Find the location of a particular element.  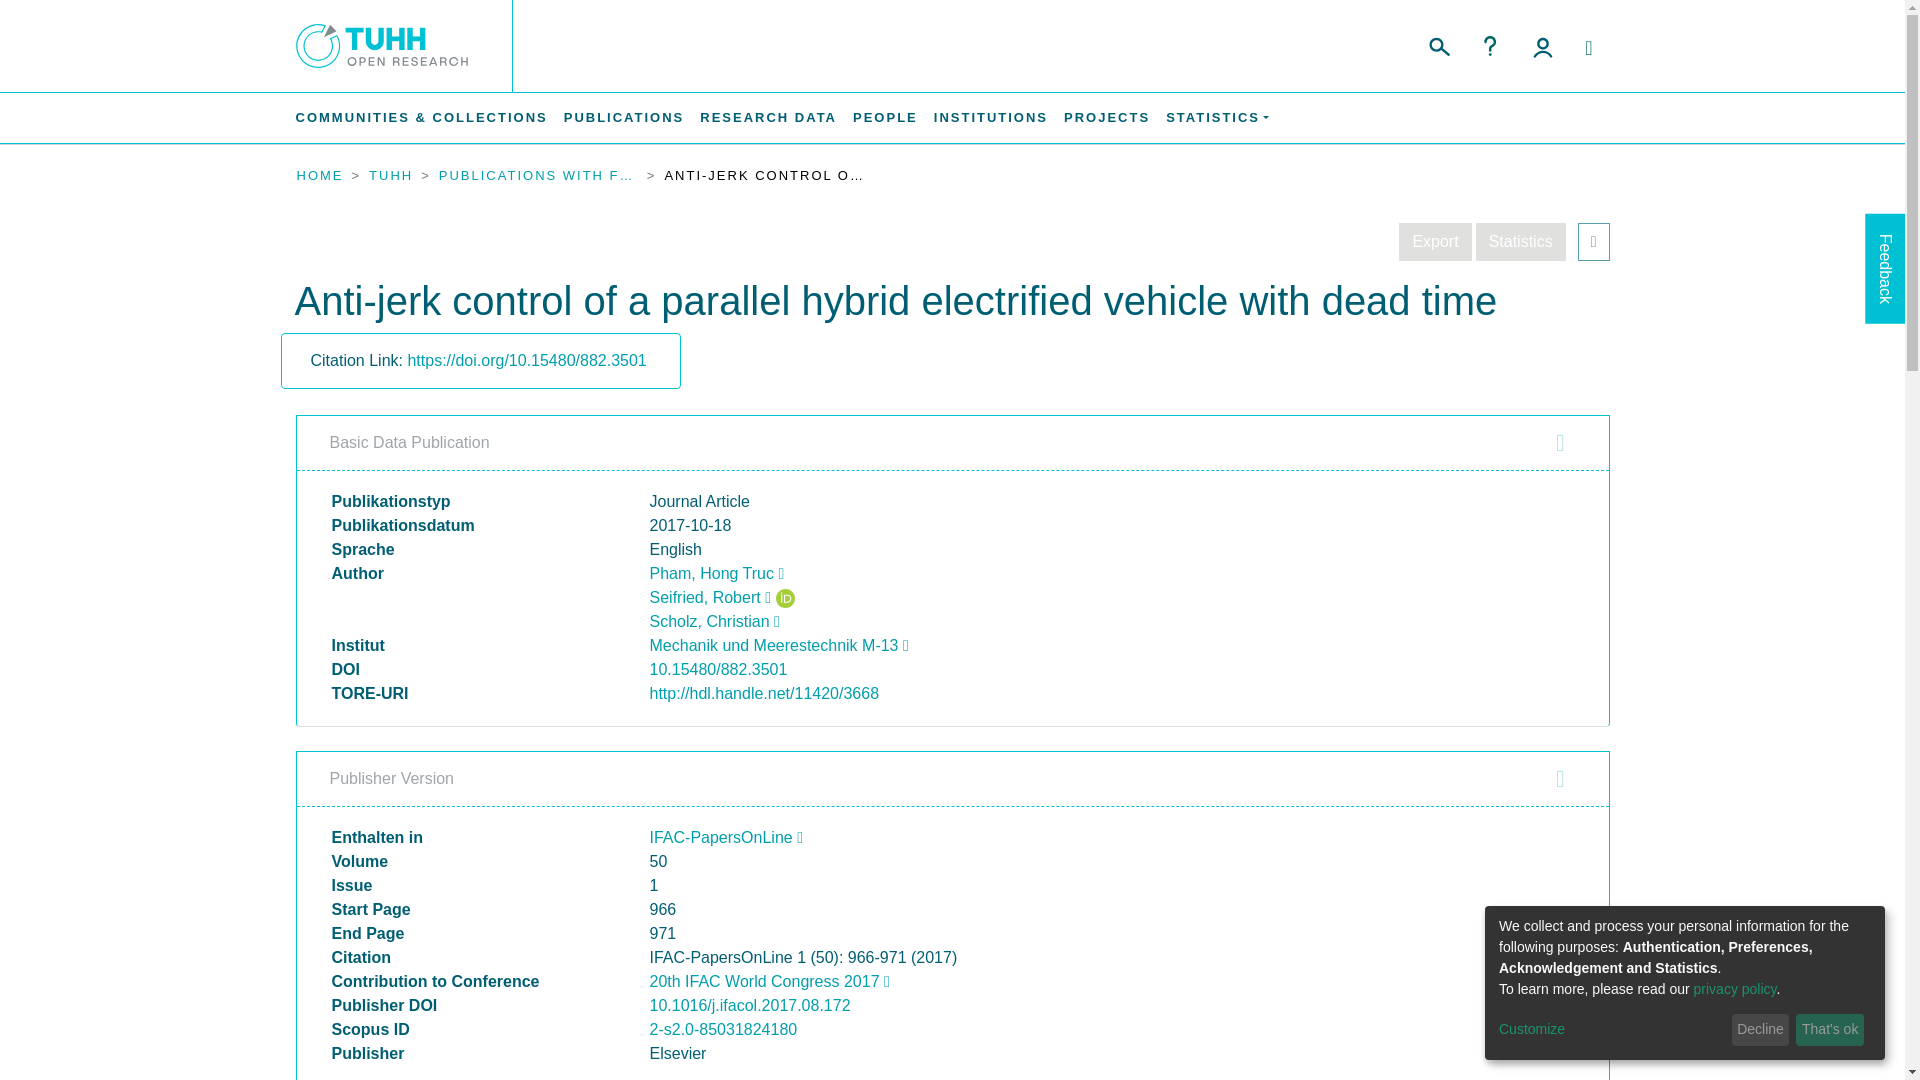

Export is located at coordinates (1434, 242).